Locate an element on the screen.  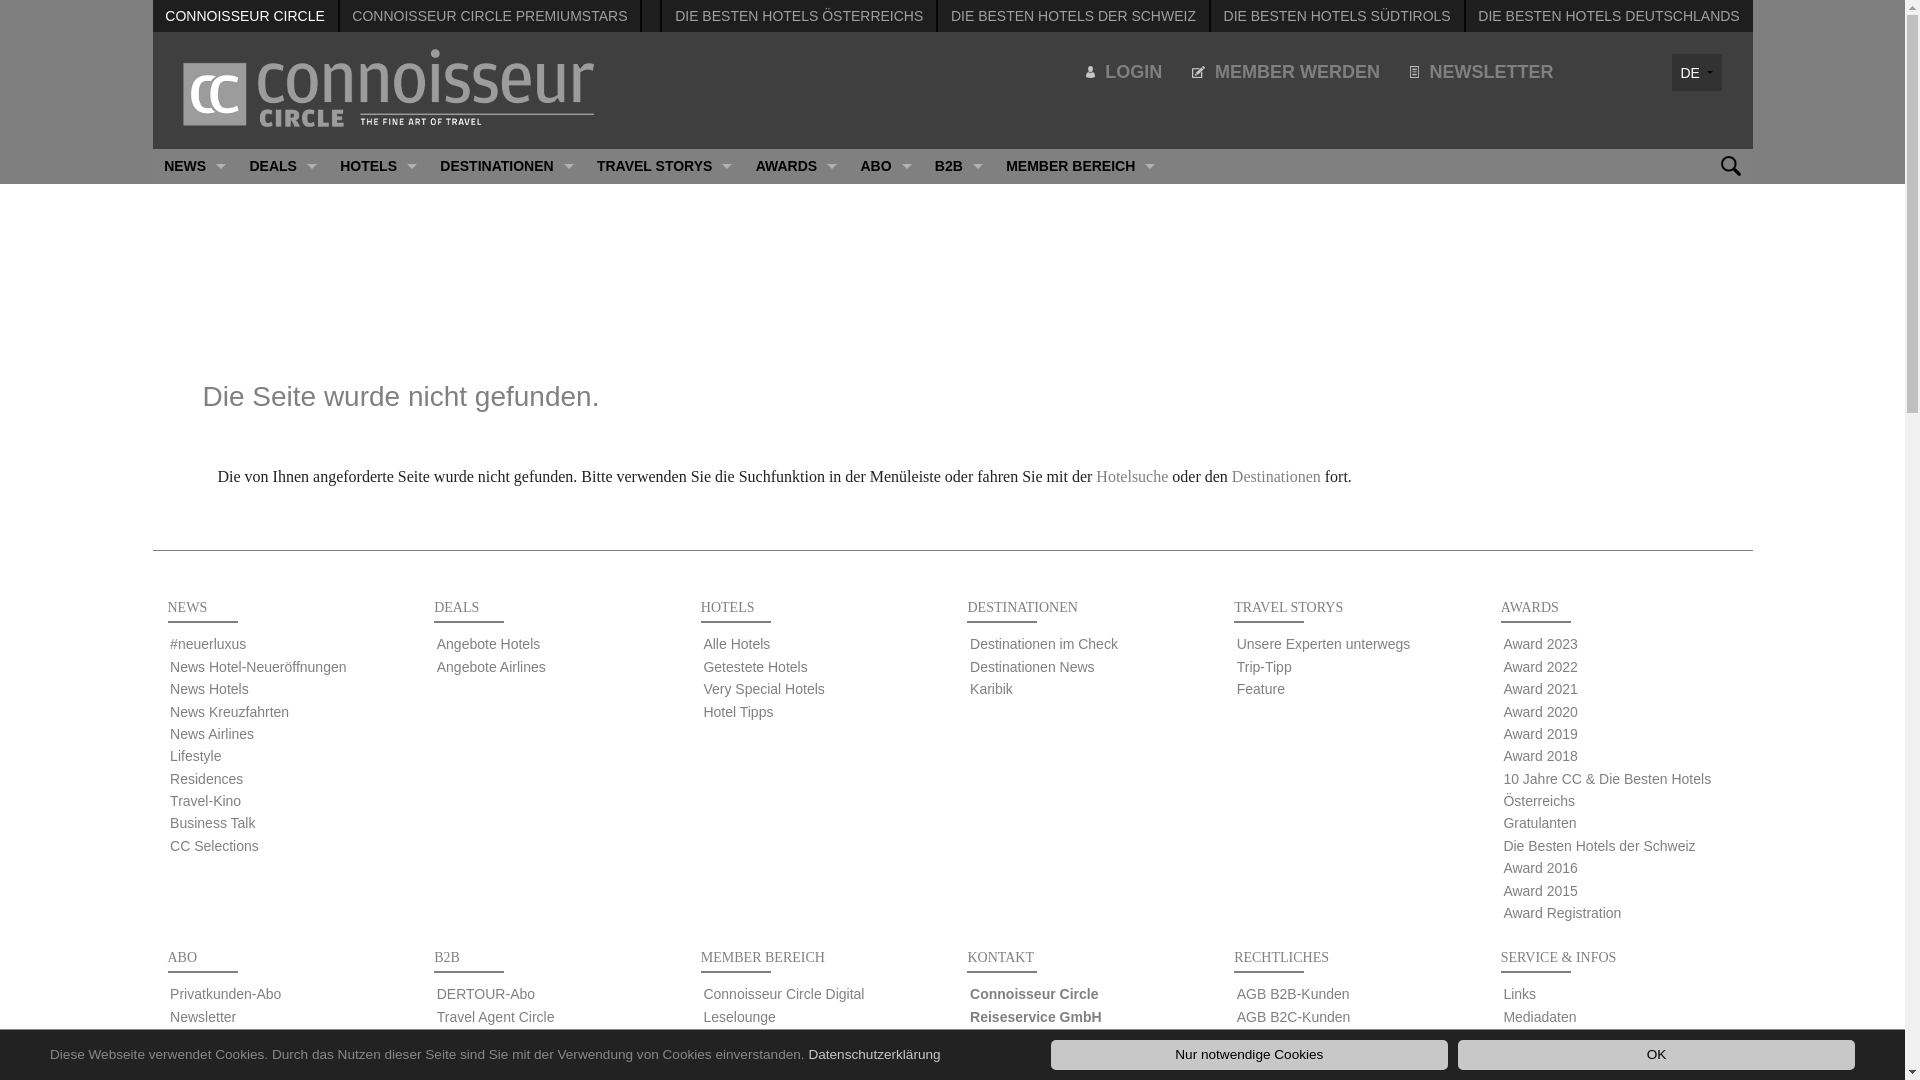
Connoisseur Circle Digital is located at coordinates (250, 1039).